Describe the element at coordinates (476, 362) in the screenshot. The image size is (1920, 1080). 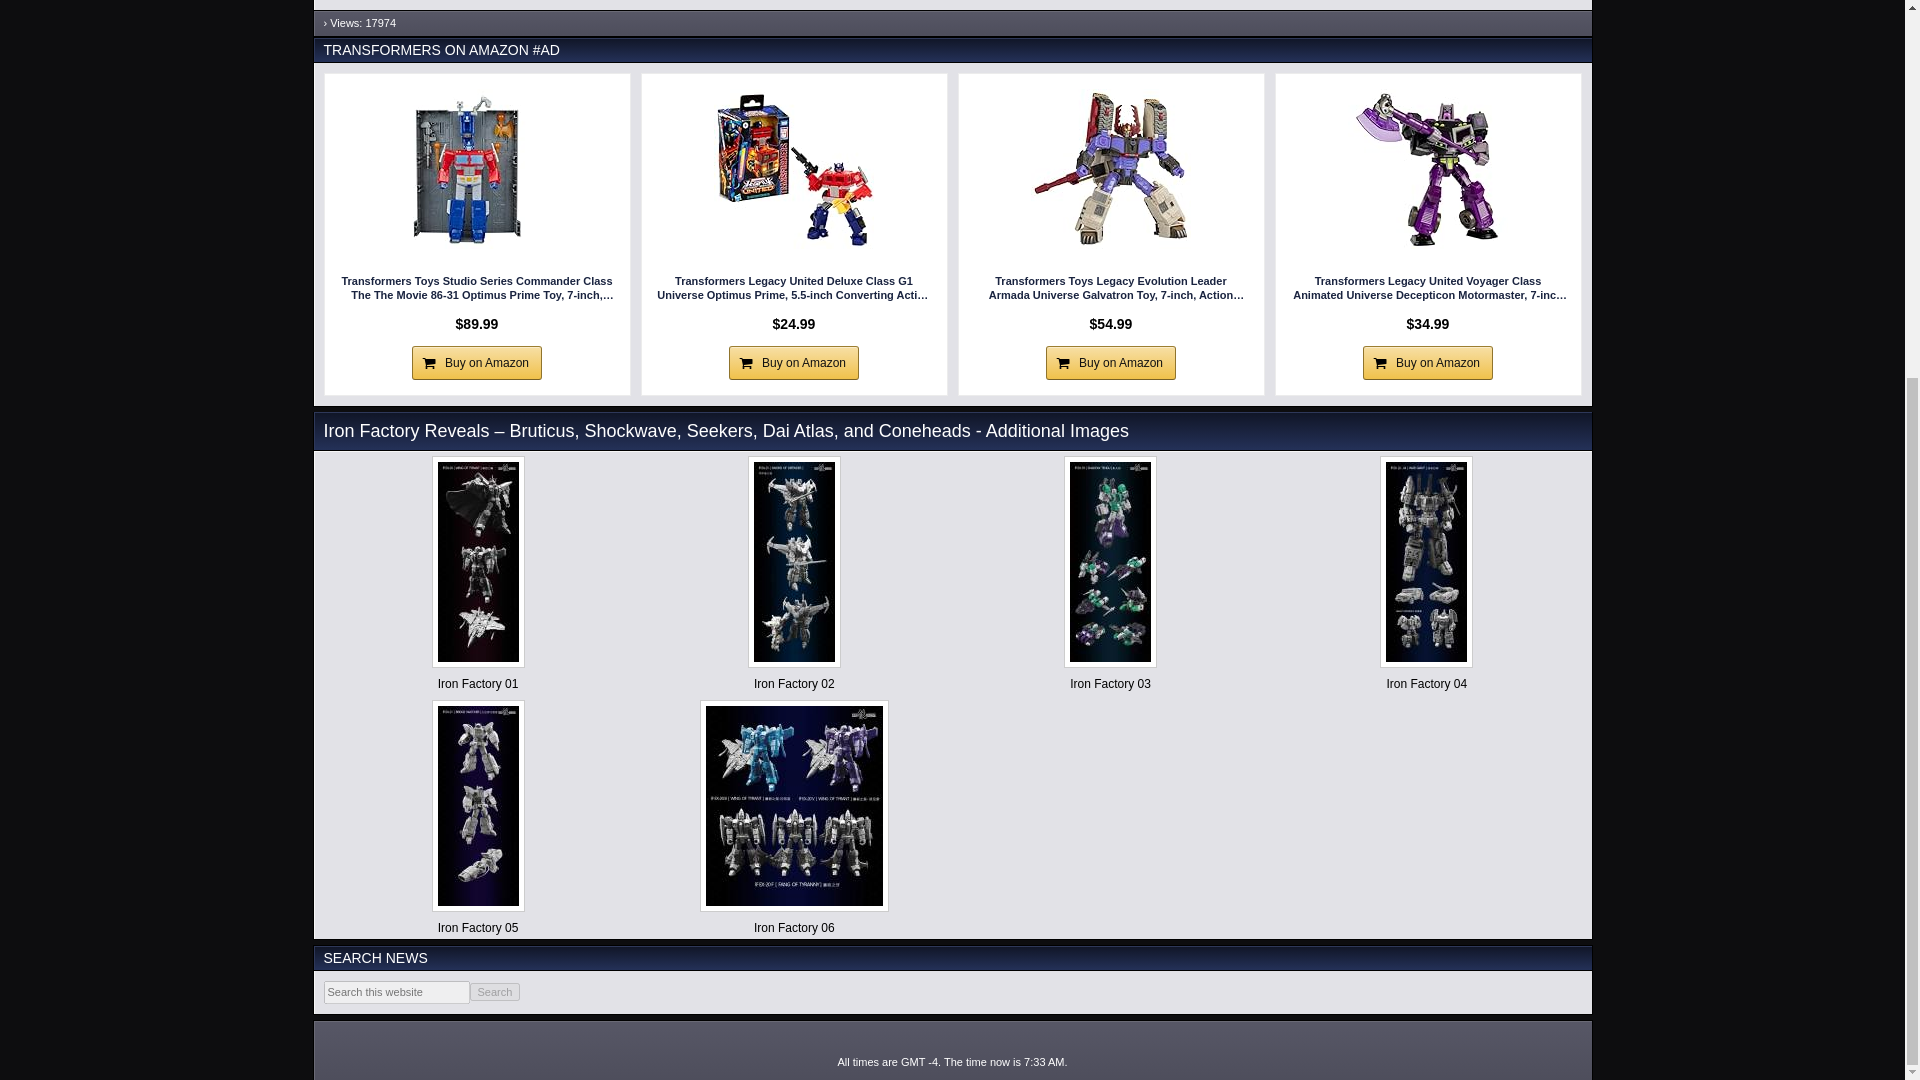
I see `Buy on Amazon` at that location.